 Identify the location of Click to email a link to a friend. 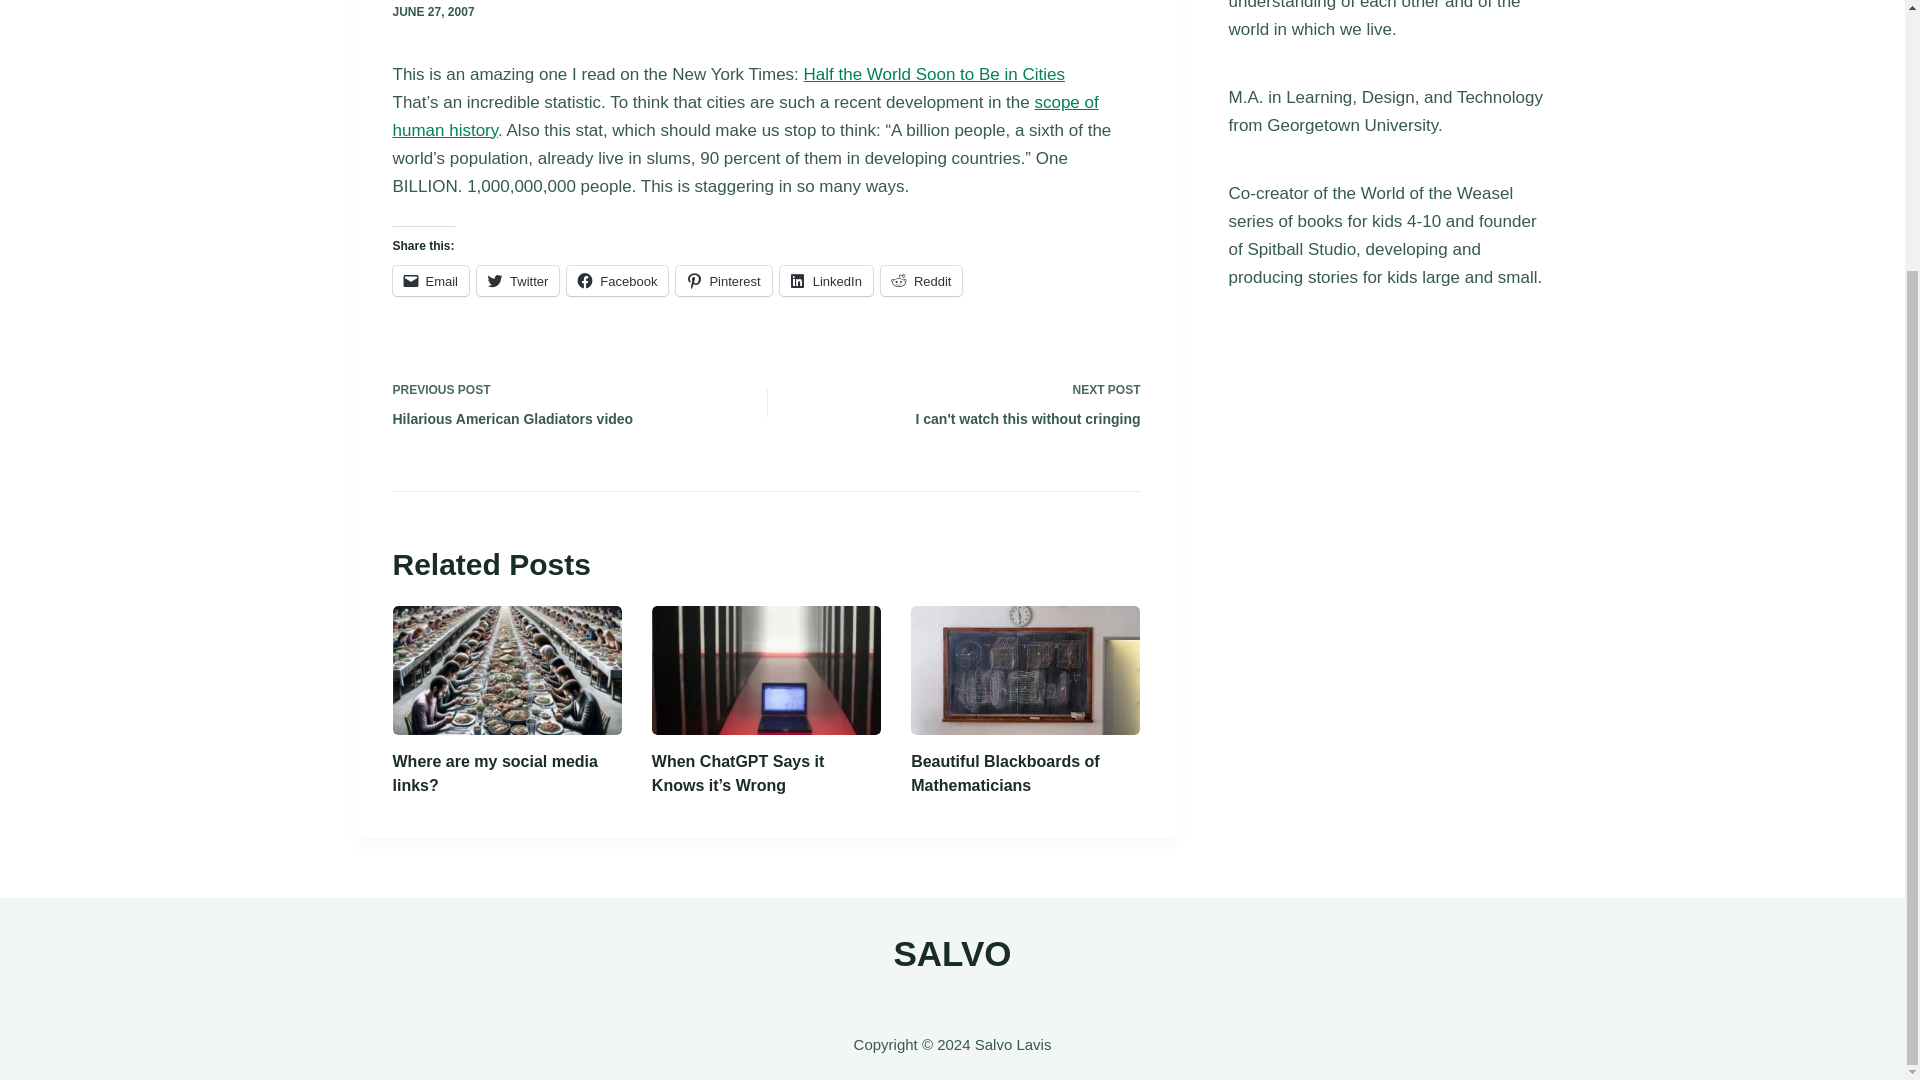
(723, 280).